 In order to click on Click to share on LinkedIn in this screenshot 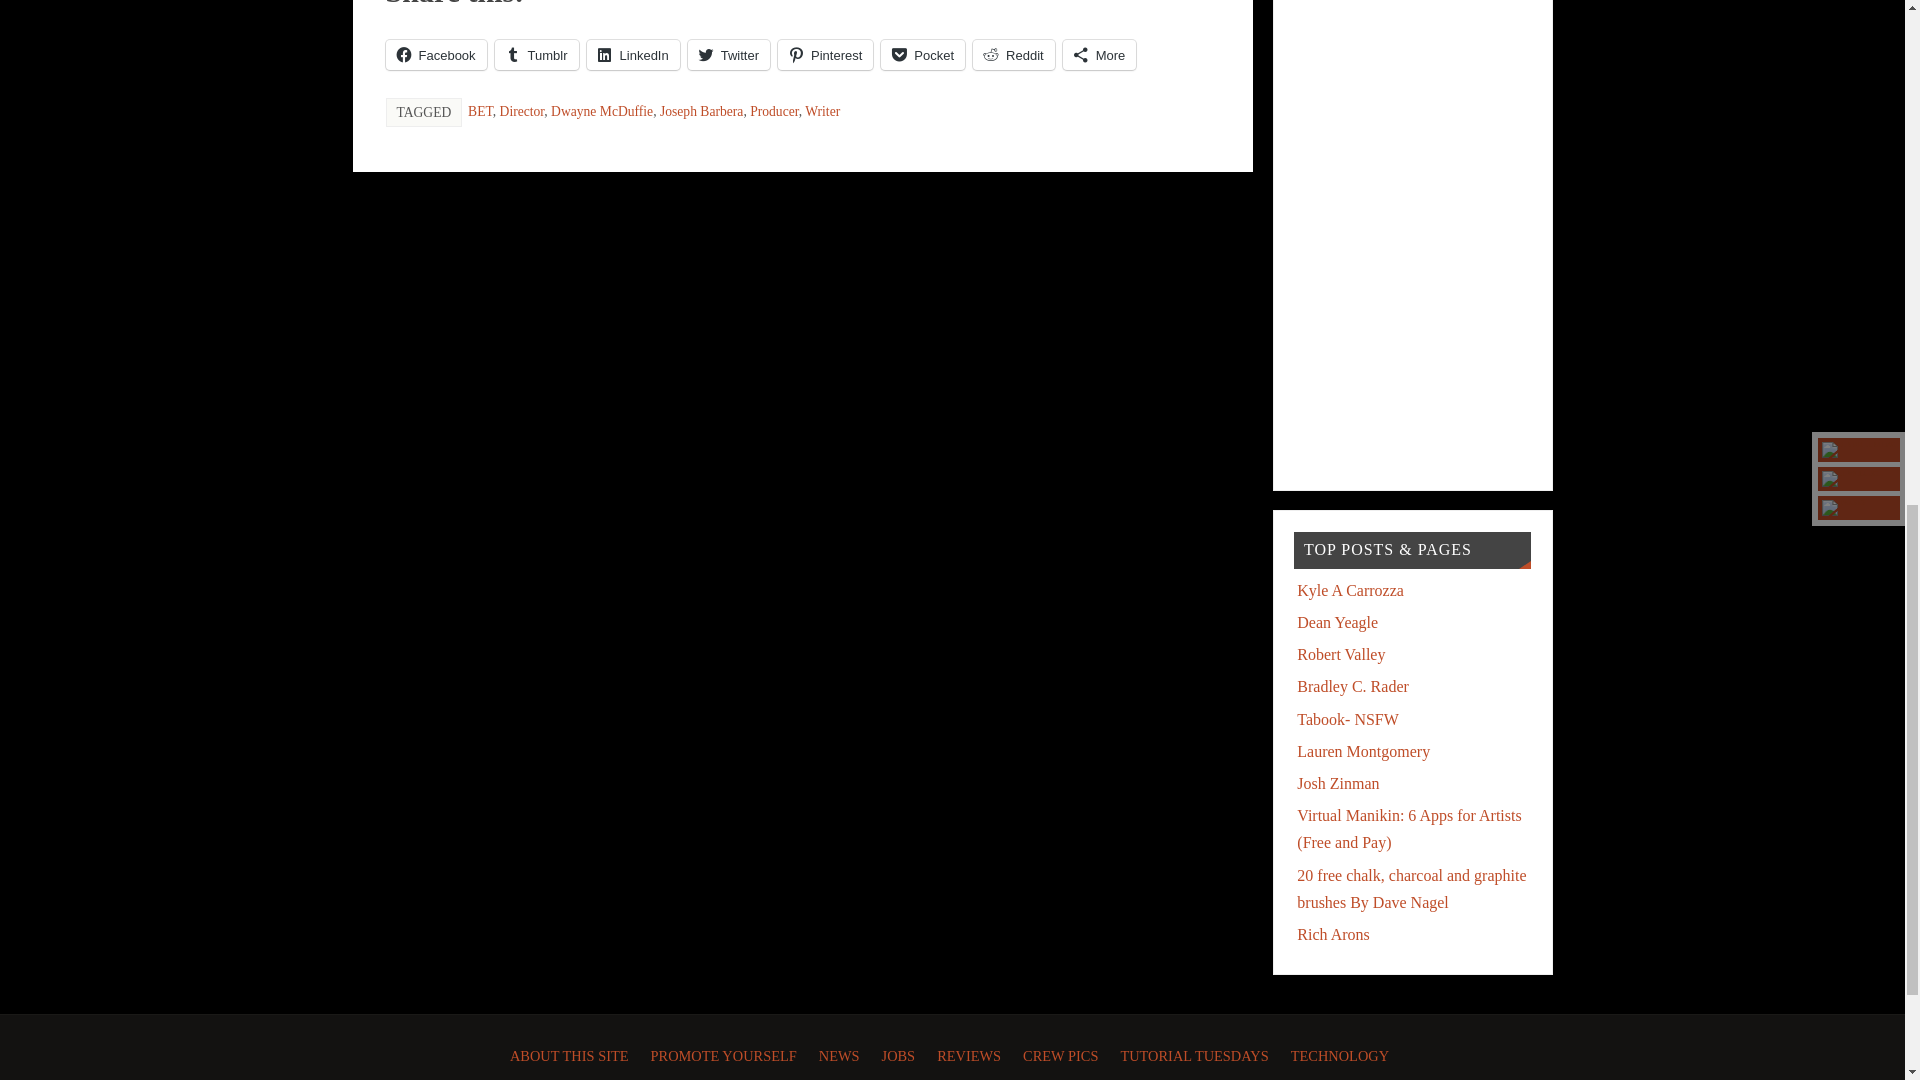, I will do `click(633, 54)`.